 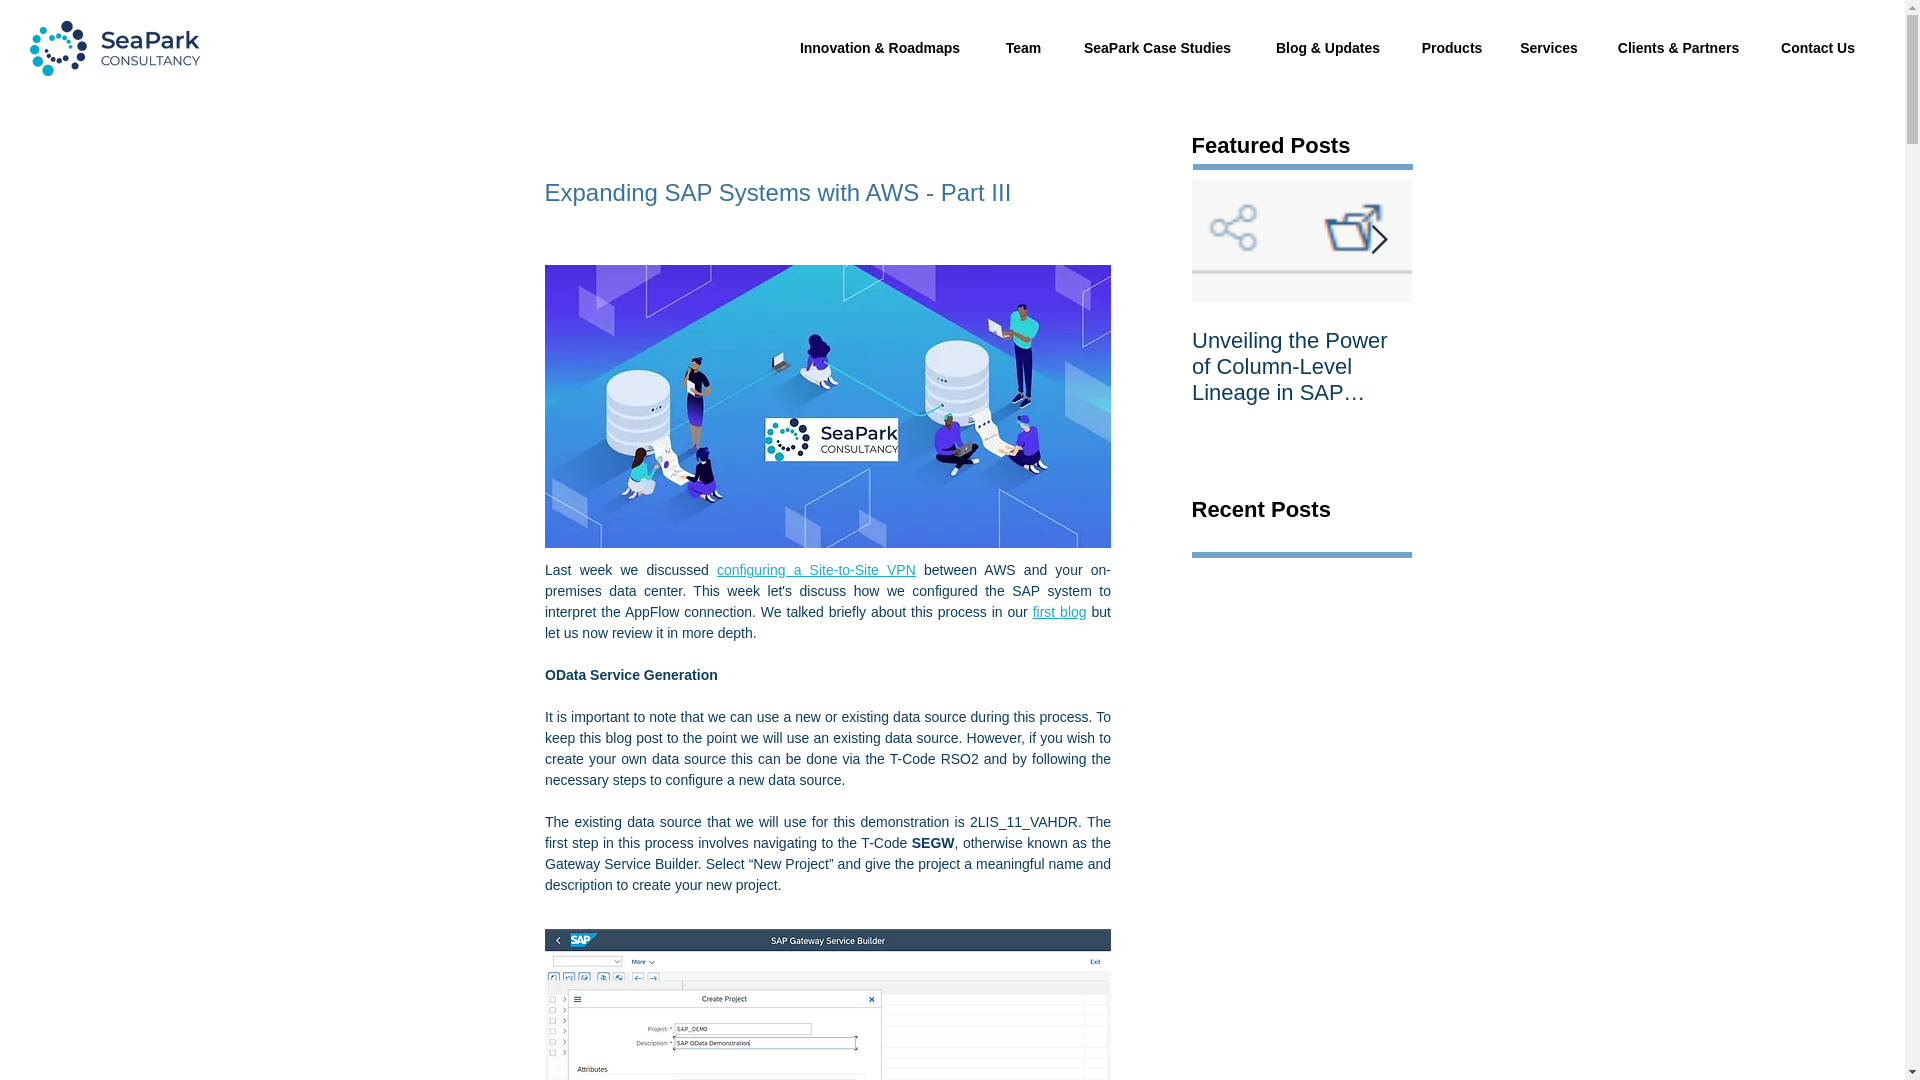 What do you see at coordinates (1024, 48) in the screenshot?
I see `Team` at bounding box center [1024, 48].